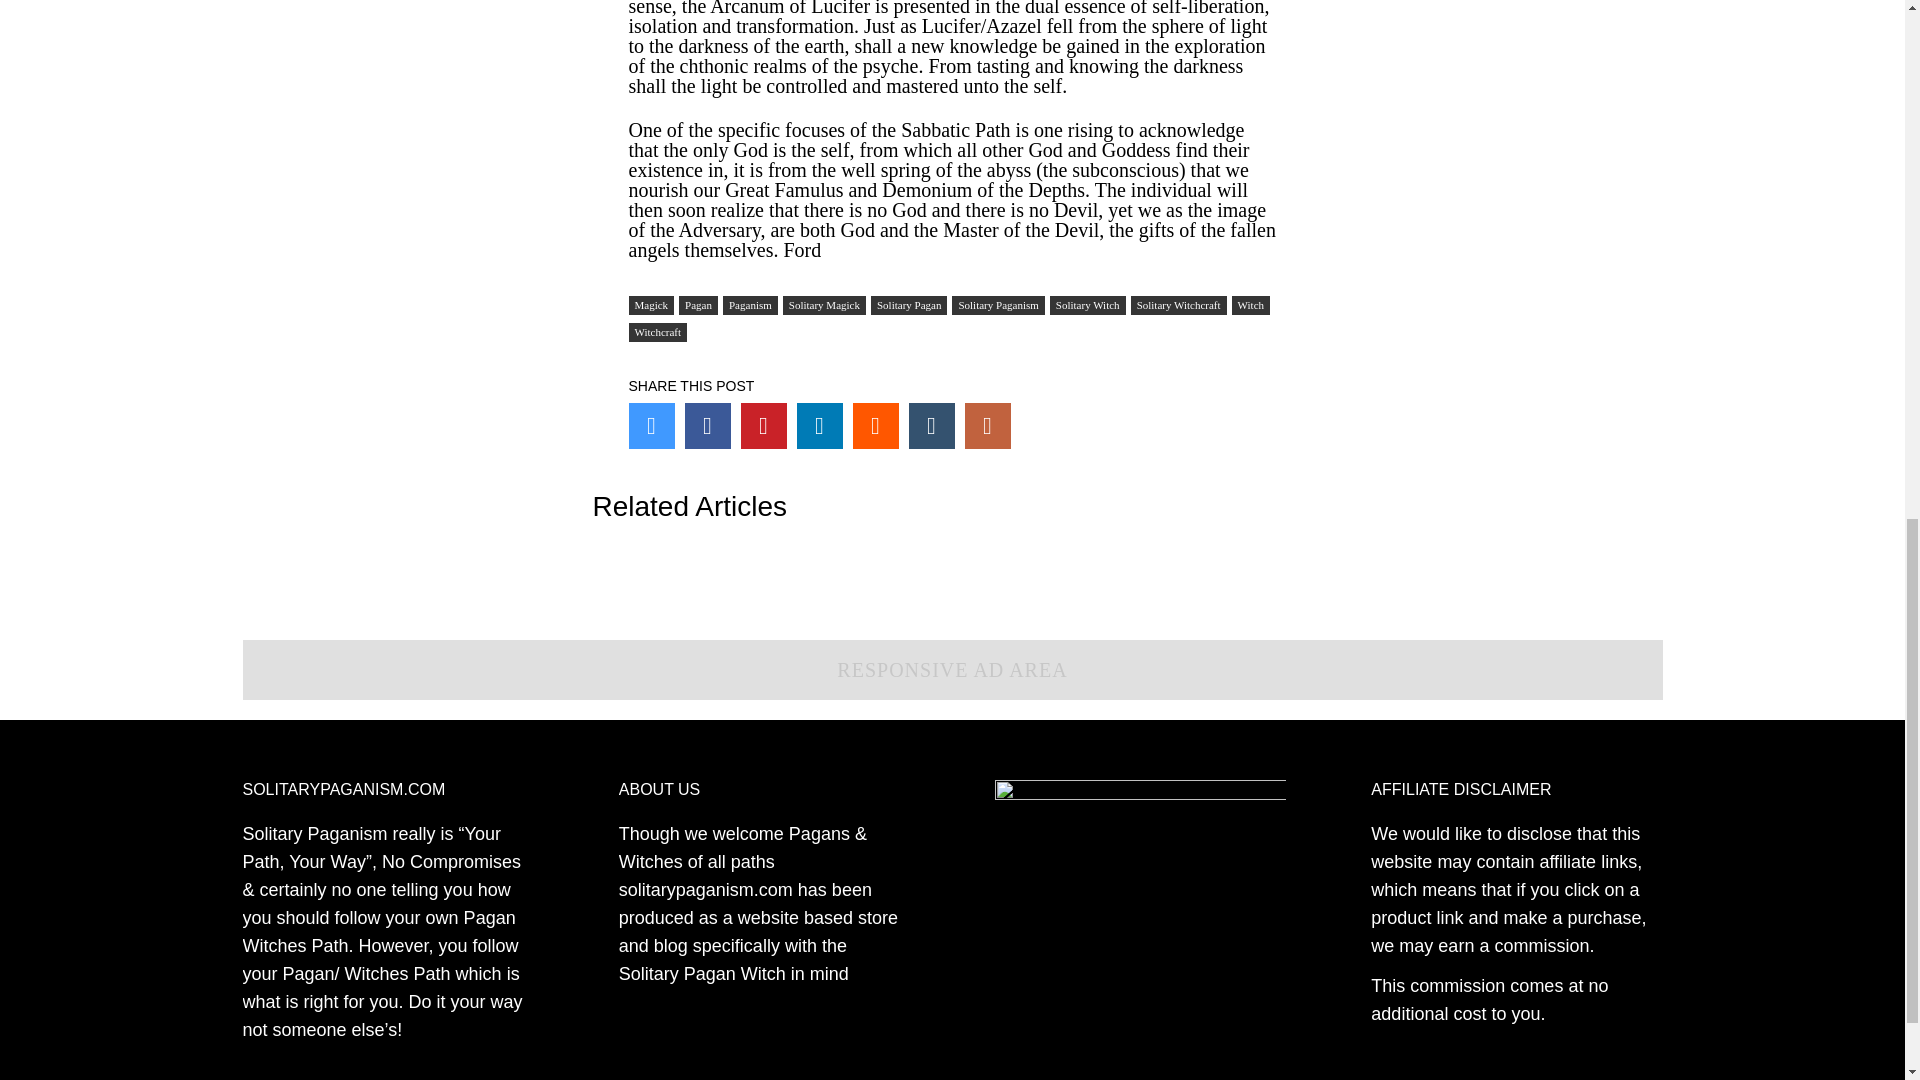 This screenshot has width=1920, height=1080. What do you see at coordinates (762, 426) in the screenshot?
I see `Pinterest` at bounding box center [762, 426].